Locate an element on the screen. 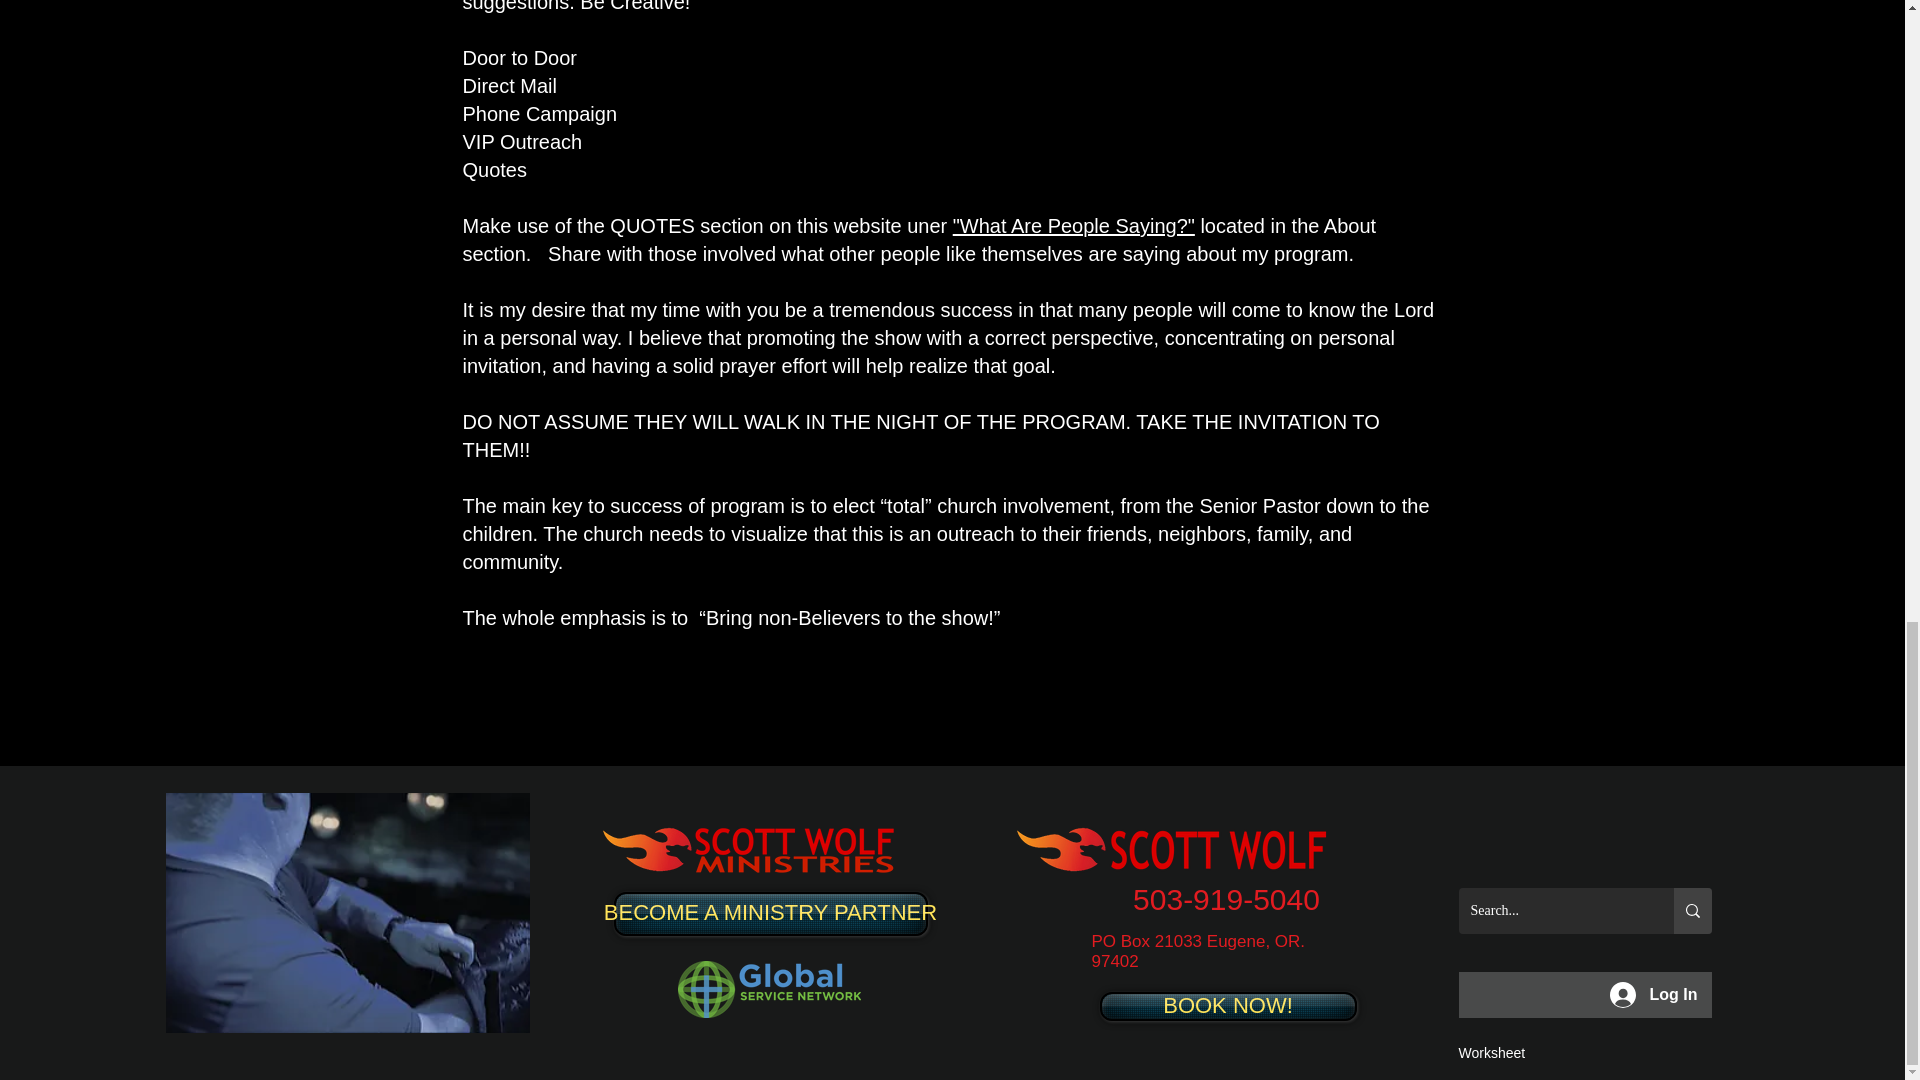  Scott Wolf Ministries Logo.png is located at coordinates (769, 850).